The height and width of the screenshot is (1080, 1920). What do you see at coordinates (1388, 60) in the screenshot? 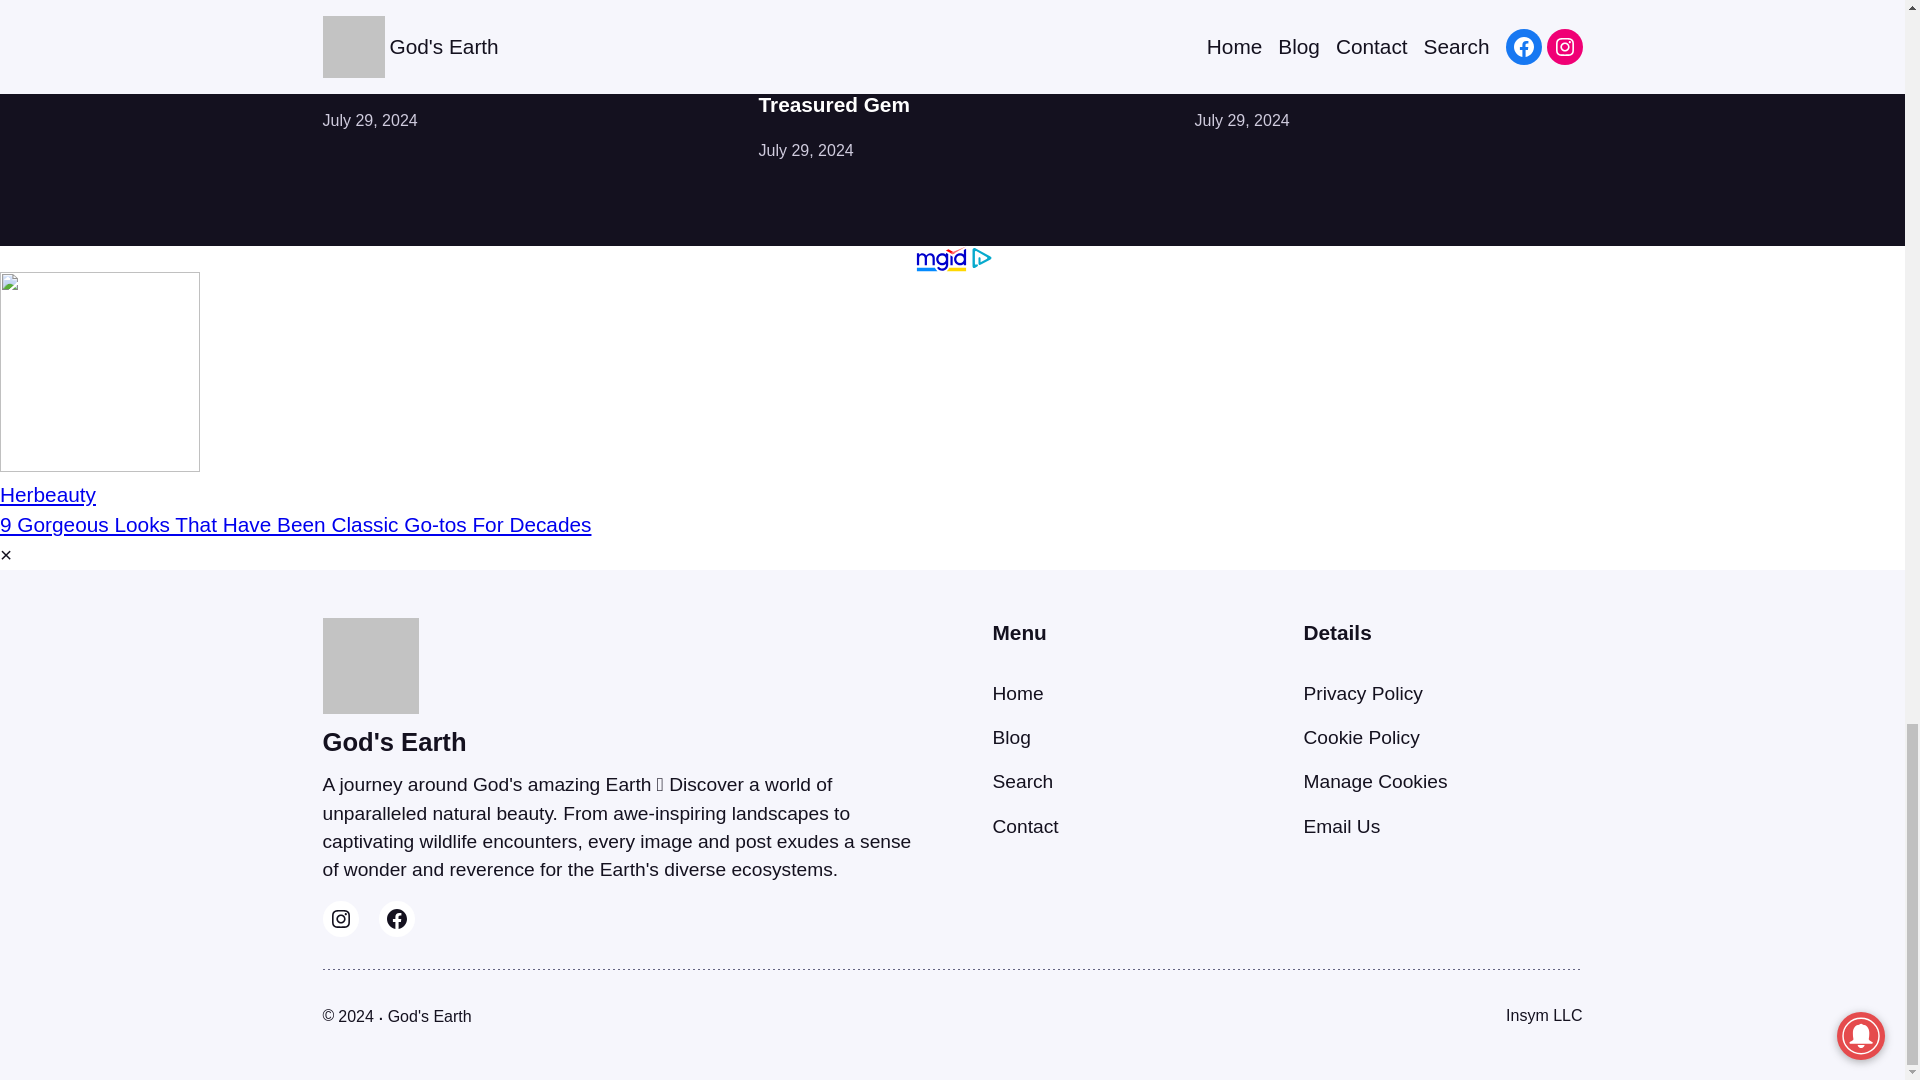
I see `Putting Down Roots at Silver Falls State Park, Oregon` at bounding box center [1388, 60].